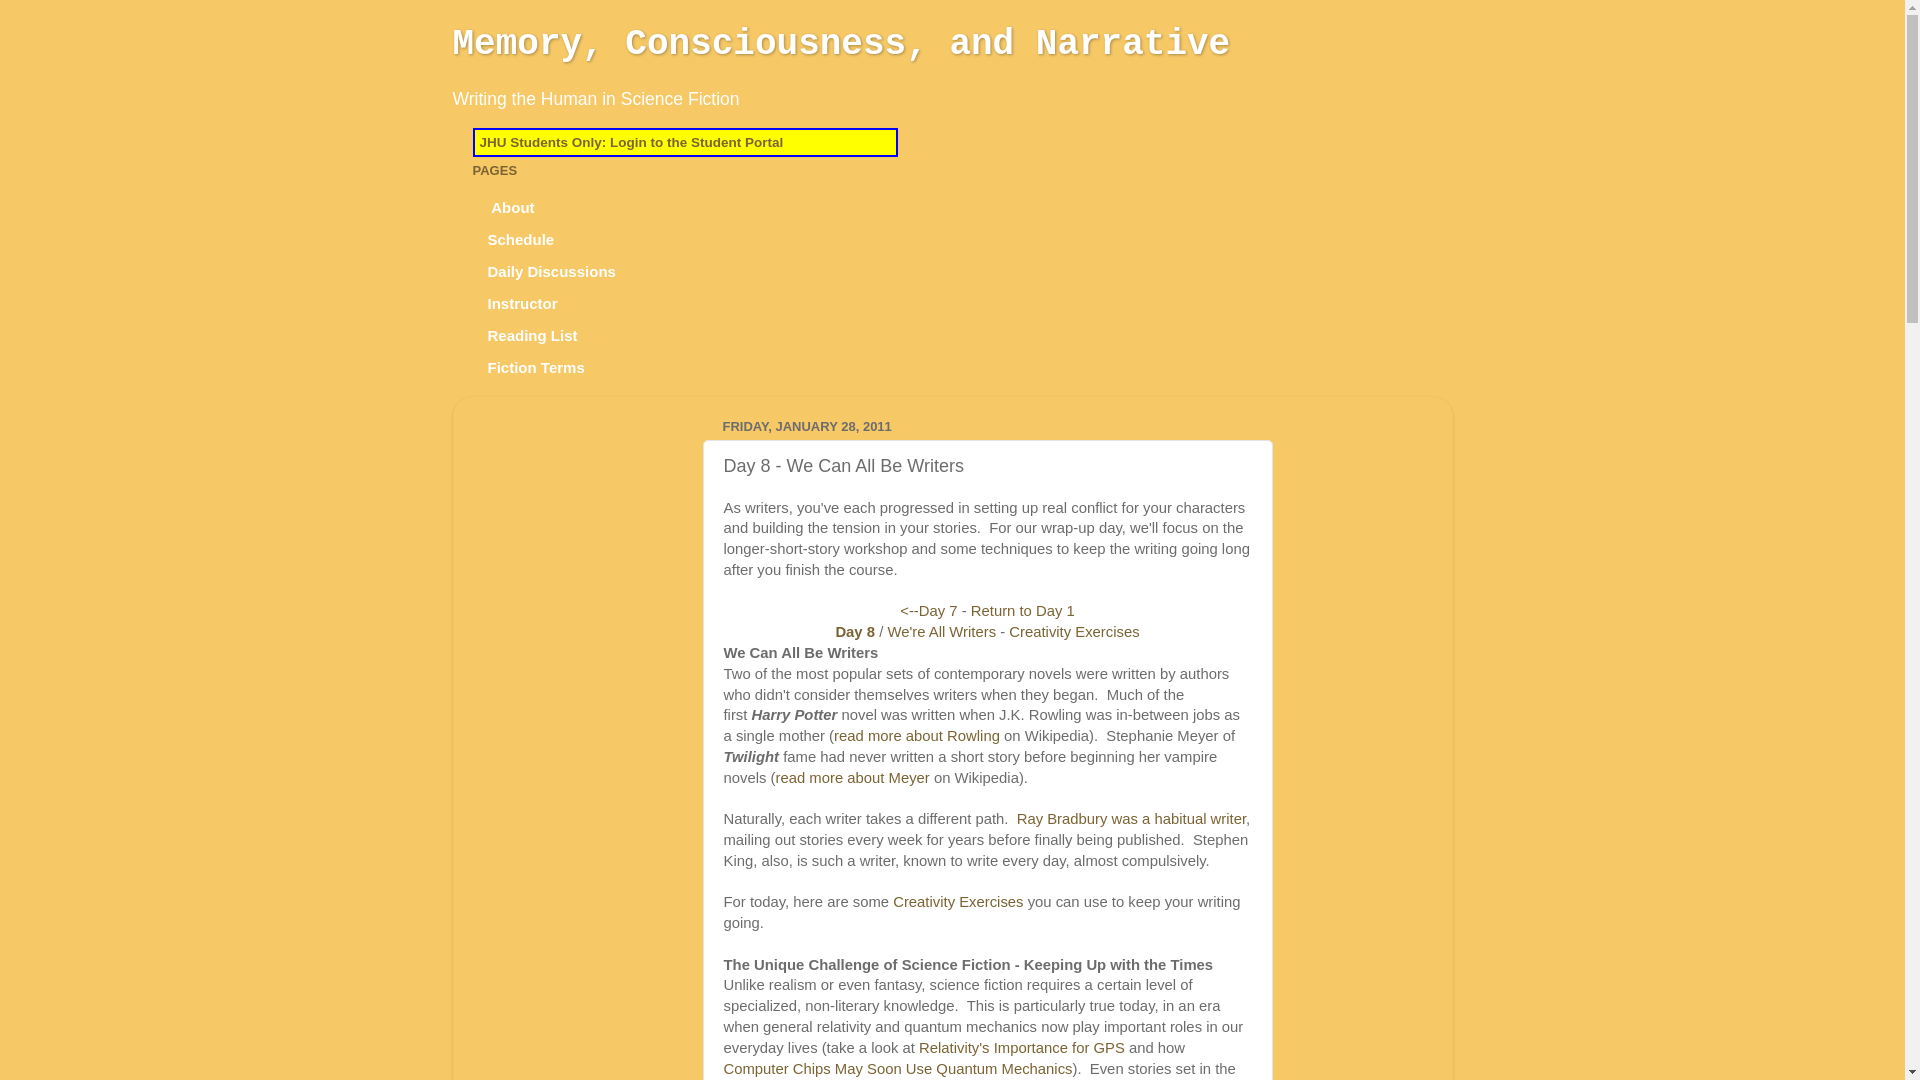 The height and width of the screenshot is (1080, 1920). What do you see at coordinates (511, 208) in the screenshot?
I see `About` at bounding box center [511, 208].